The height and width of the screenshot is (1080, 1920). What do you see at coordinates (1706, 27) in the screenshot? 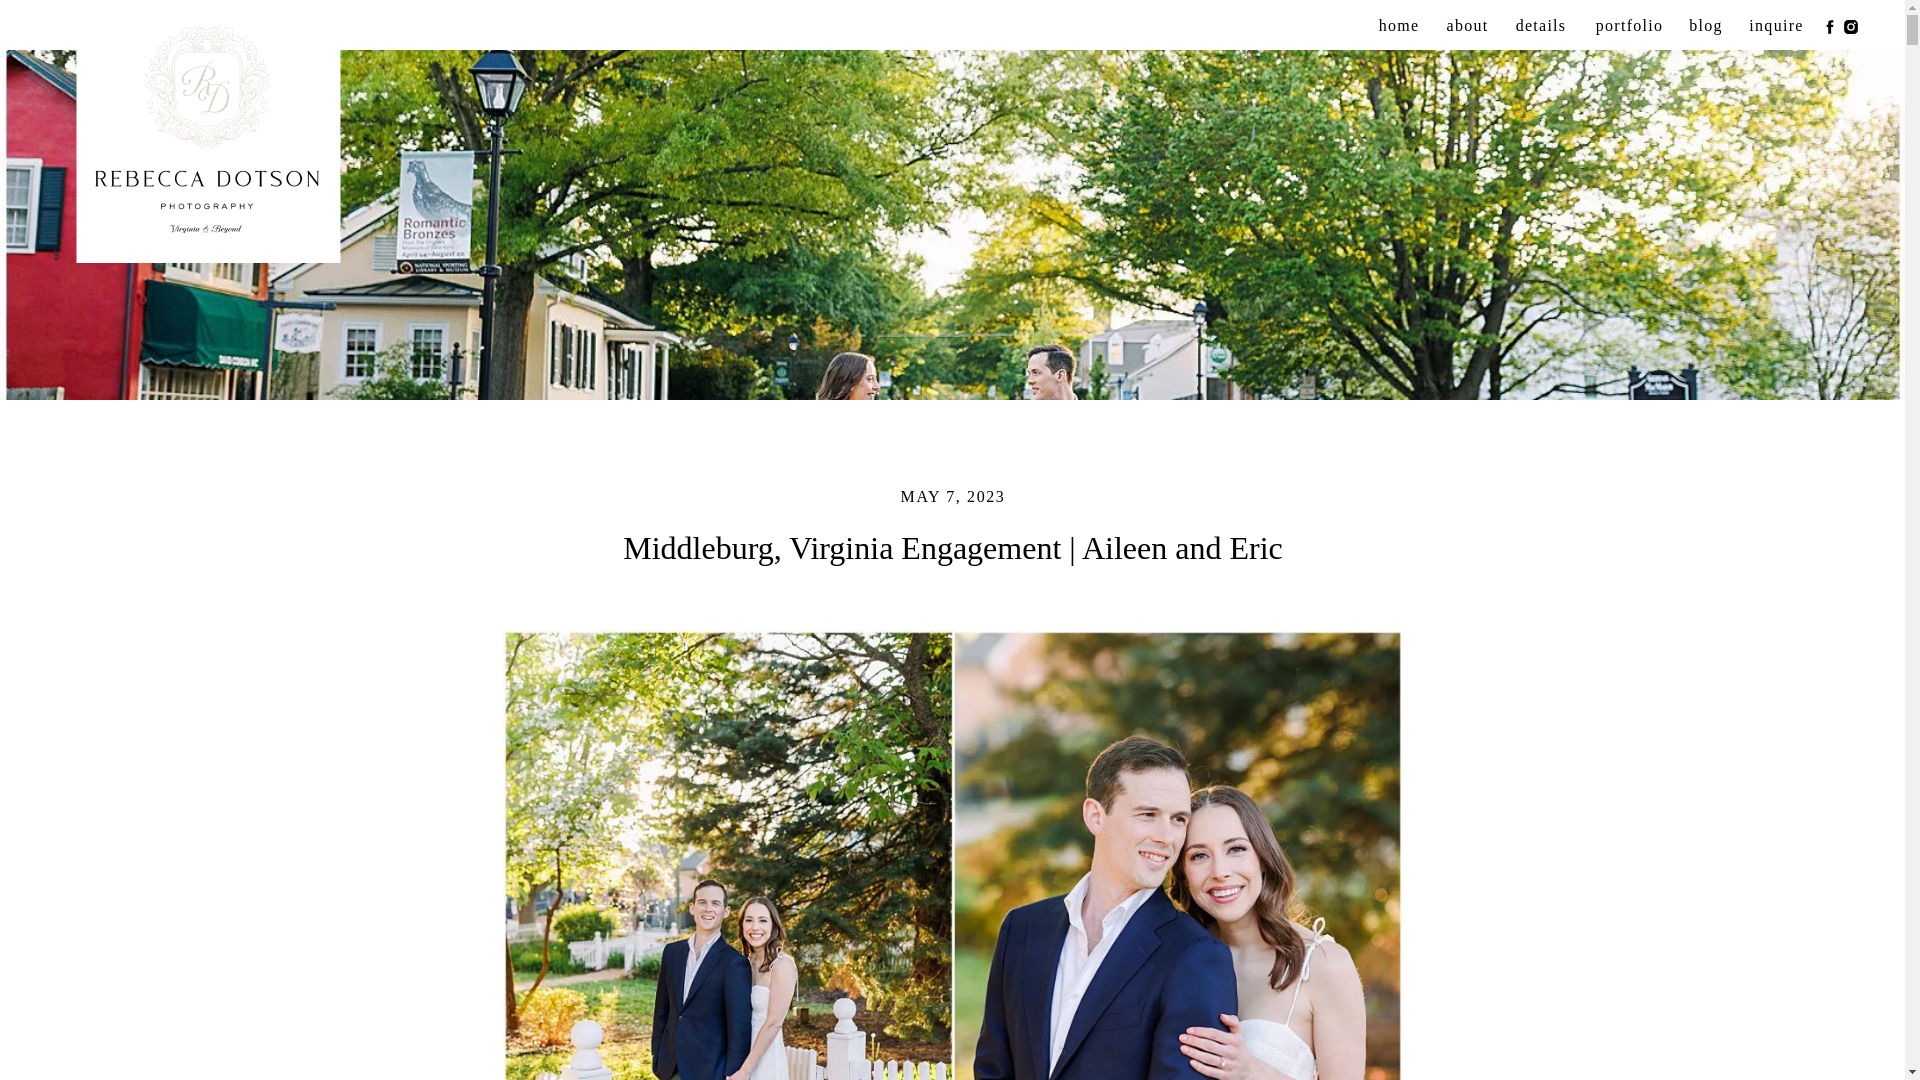
I see `blog` at bounding box center [1706, 27].